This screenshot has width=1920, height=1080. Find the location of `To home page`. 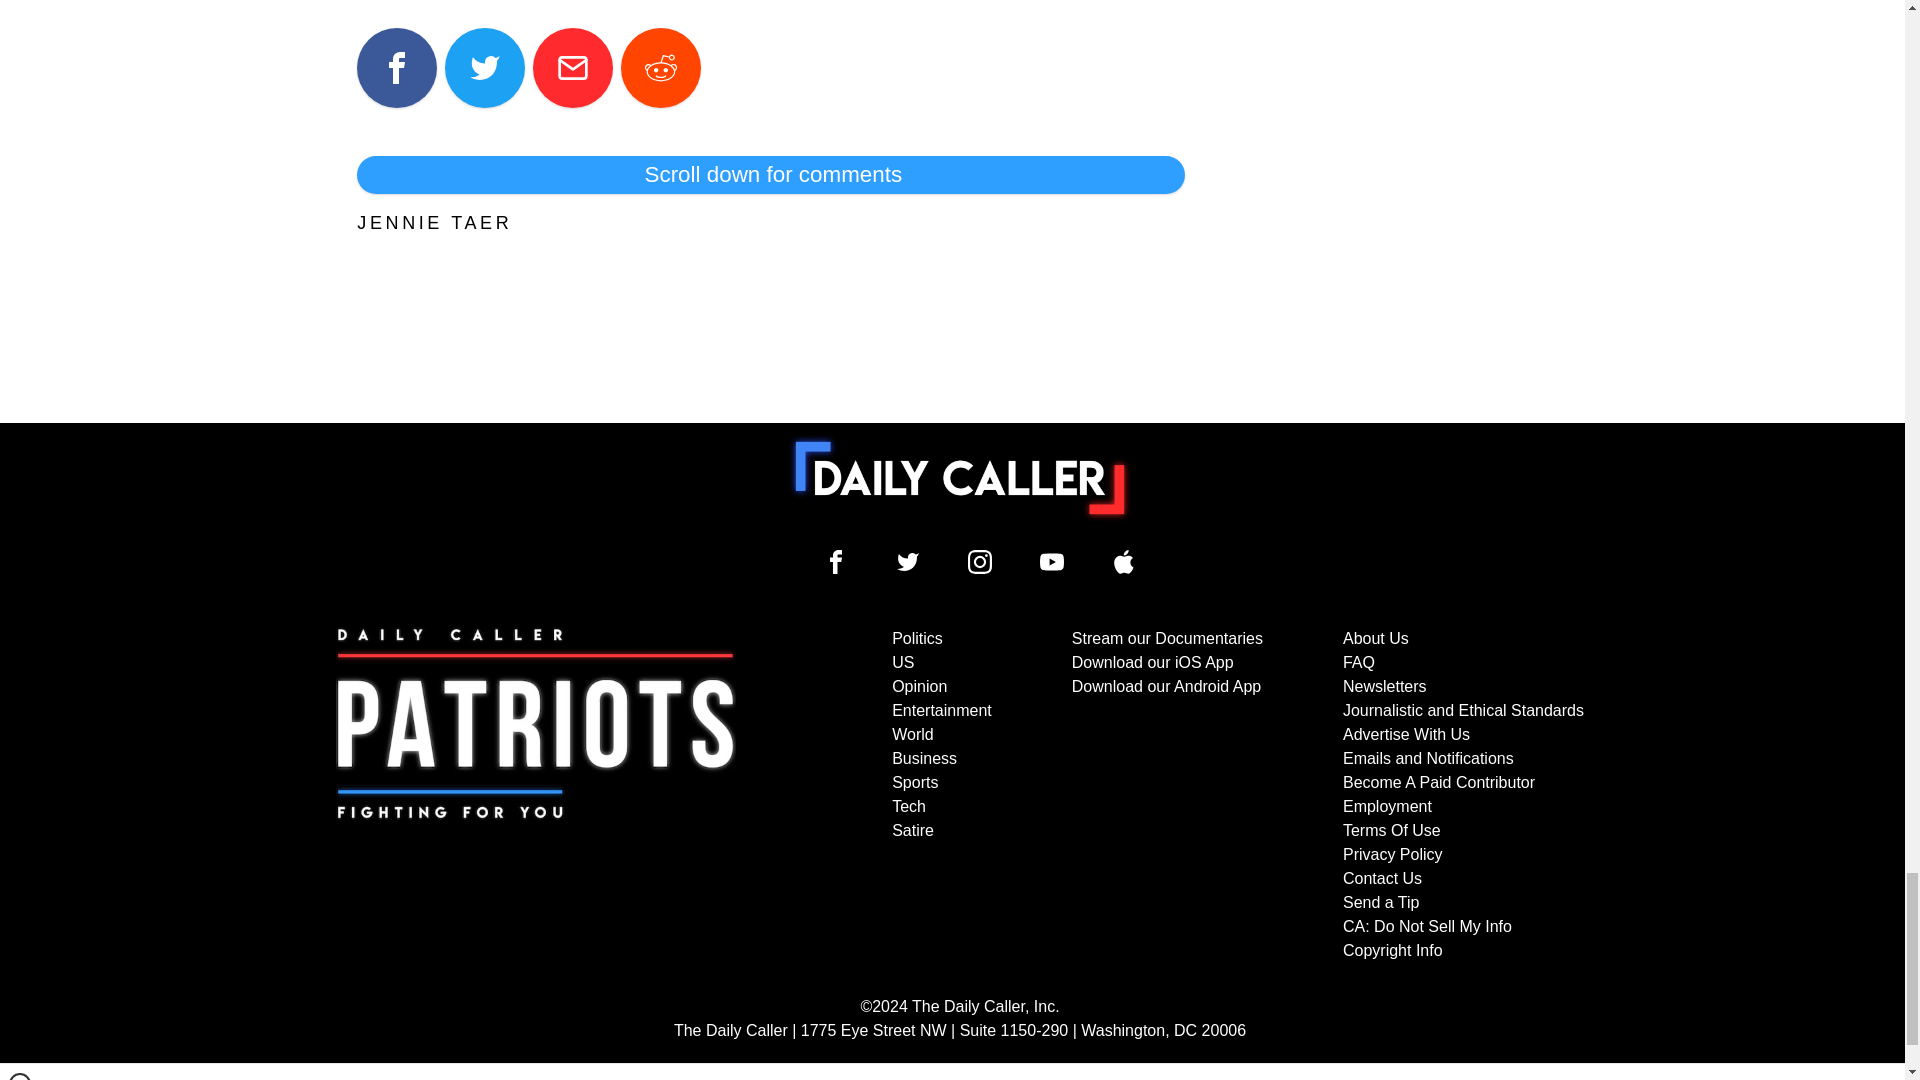

To home page is located at coordinates (960, 477).